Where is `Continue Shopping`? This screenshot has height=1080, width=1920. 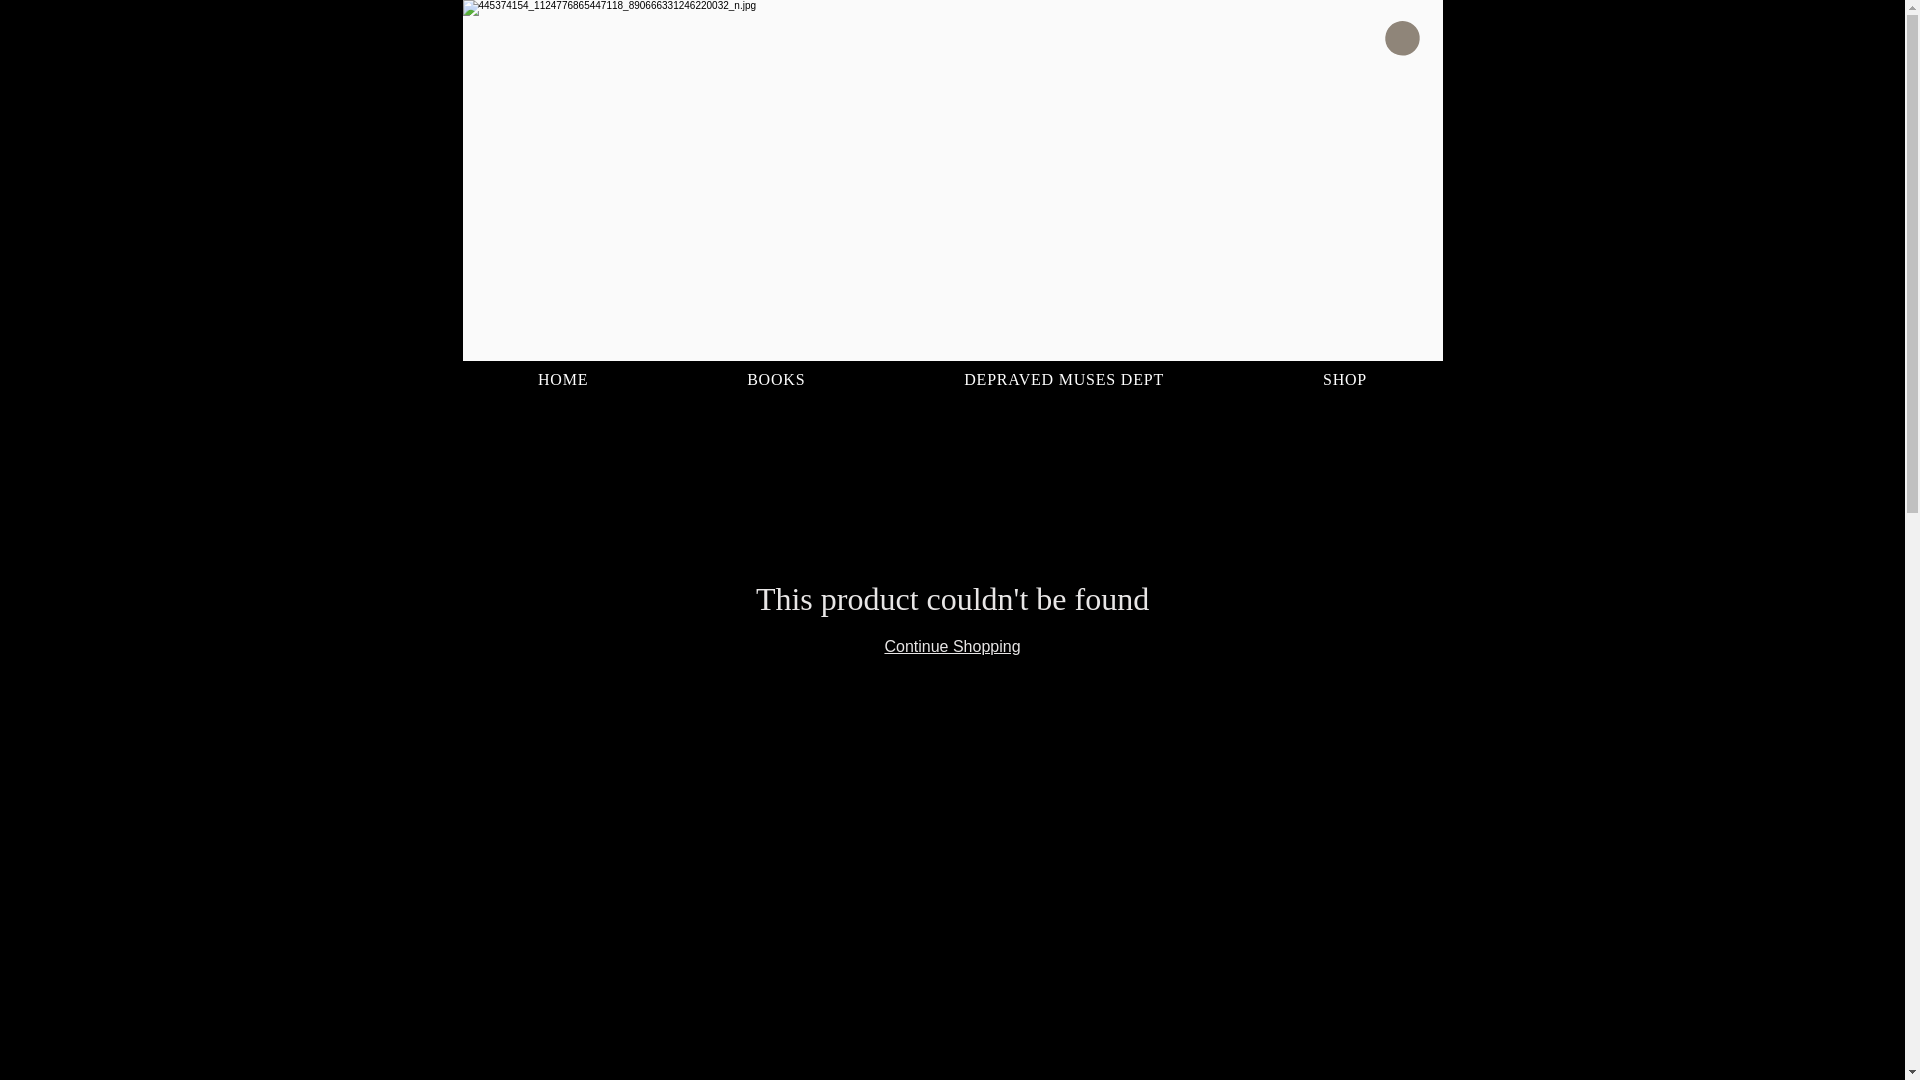
Continue Shopping is located at coordinates (951, 646).